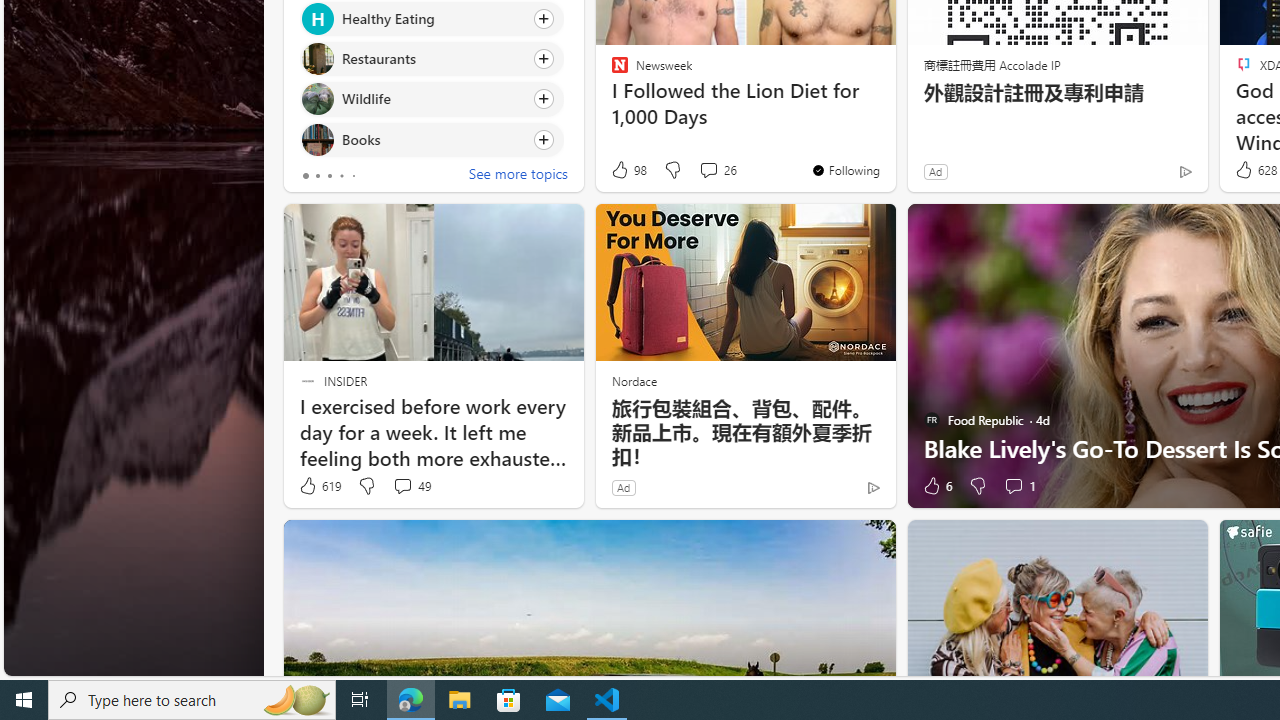  Describe the element at coordinates (432, 138) in the screenshot. I see `Click to follow topic Books` at that location.